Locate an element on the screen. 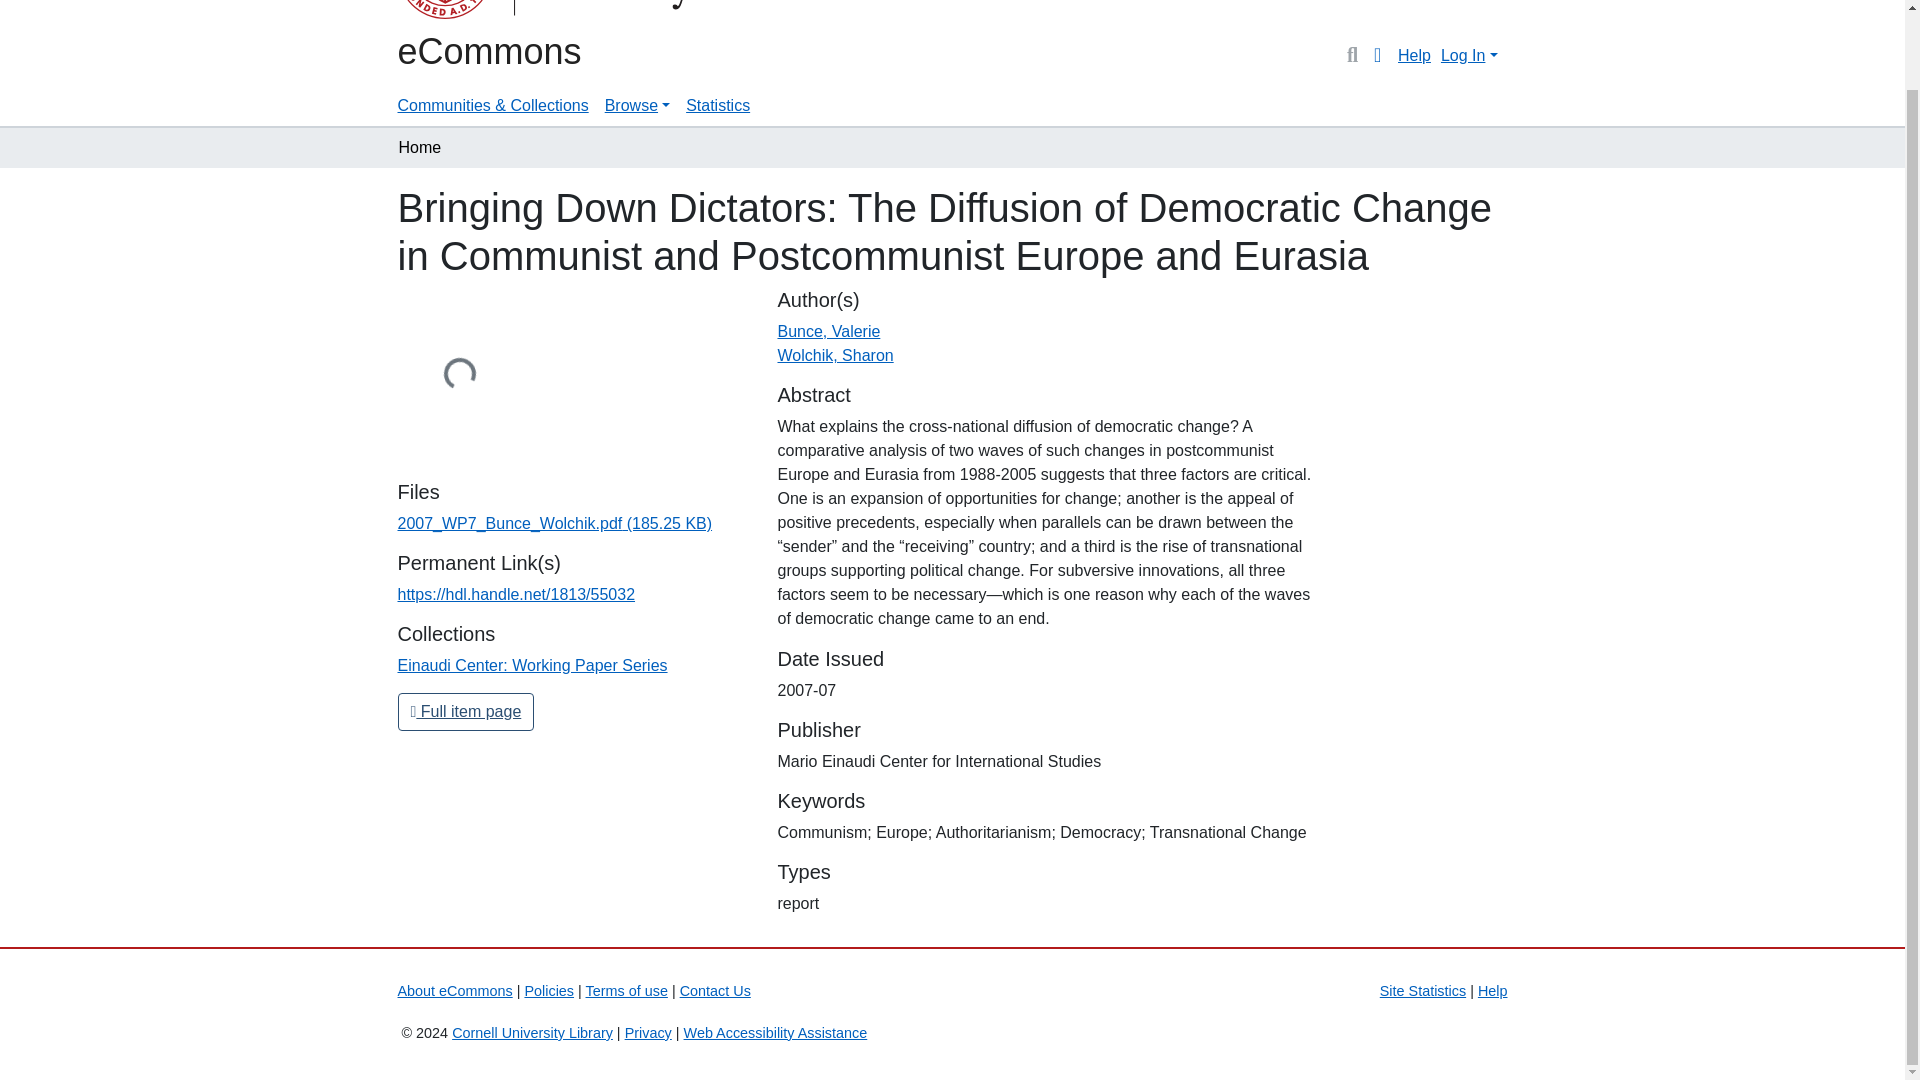 This screenshot has height=1080, width=1920. Log In is located at coordinates (1468, 55).